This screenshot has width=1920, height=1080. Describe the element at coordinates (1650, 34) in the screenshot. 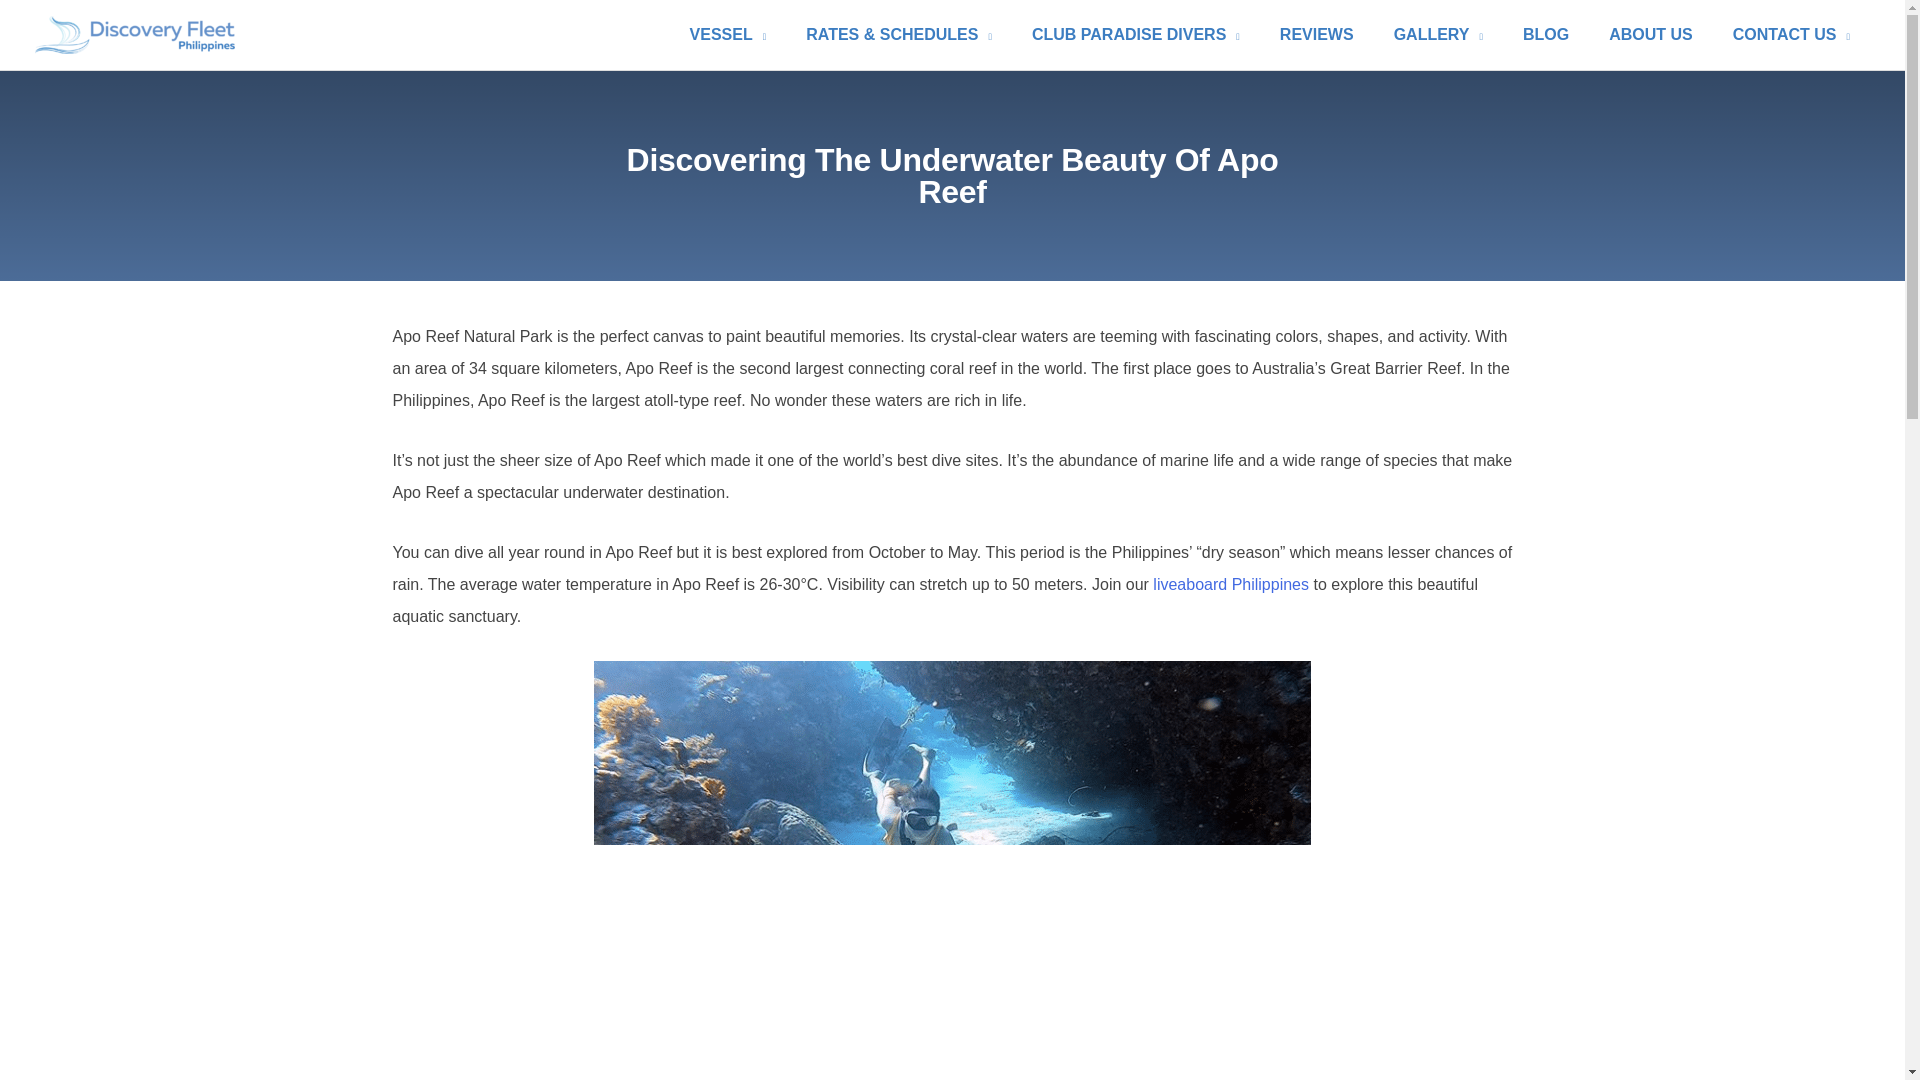

I see `ABOUT US` at that location.